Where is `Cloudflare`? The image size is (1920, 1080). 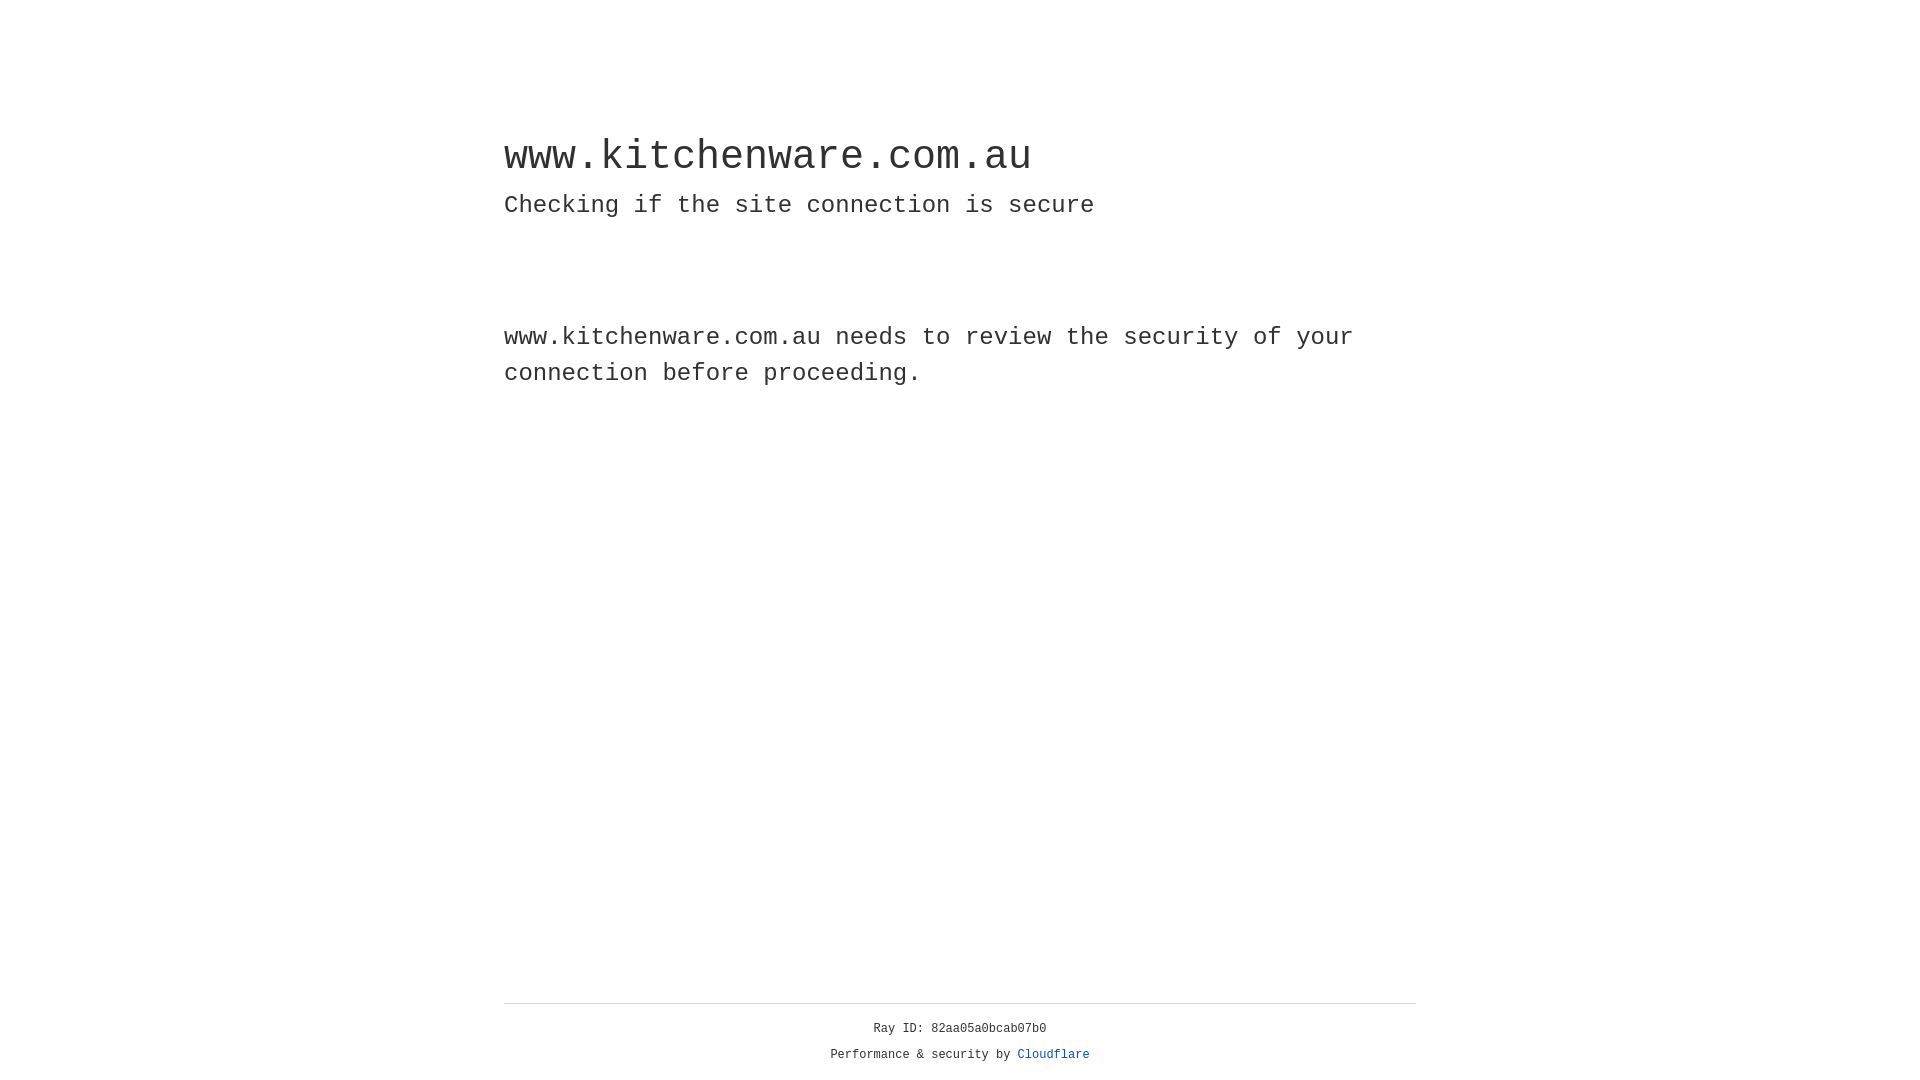
Cloudflare is located at coordinates (1054, 1055).